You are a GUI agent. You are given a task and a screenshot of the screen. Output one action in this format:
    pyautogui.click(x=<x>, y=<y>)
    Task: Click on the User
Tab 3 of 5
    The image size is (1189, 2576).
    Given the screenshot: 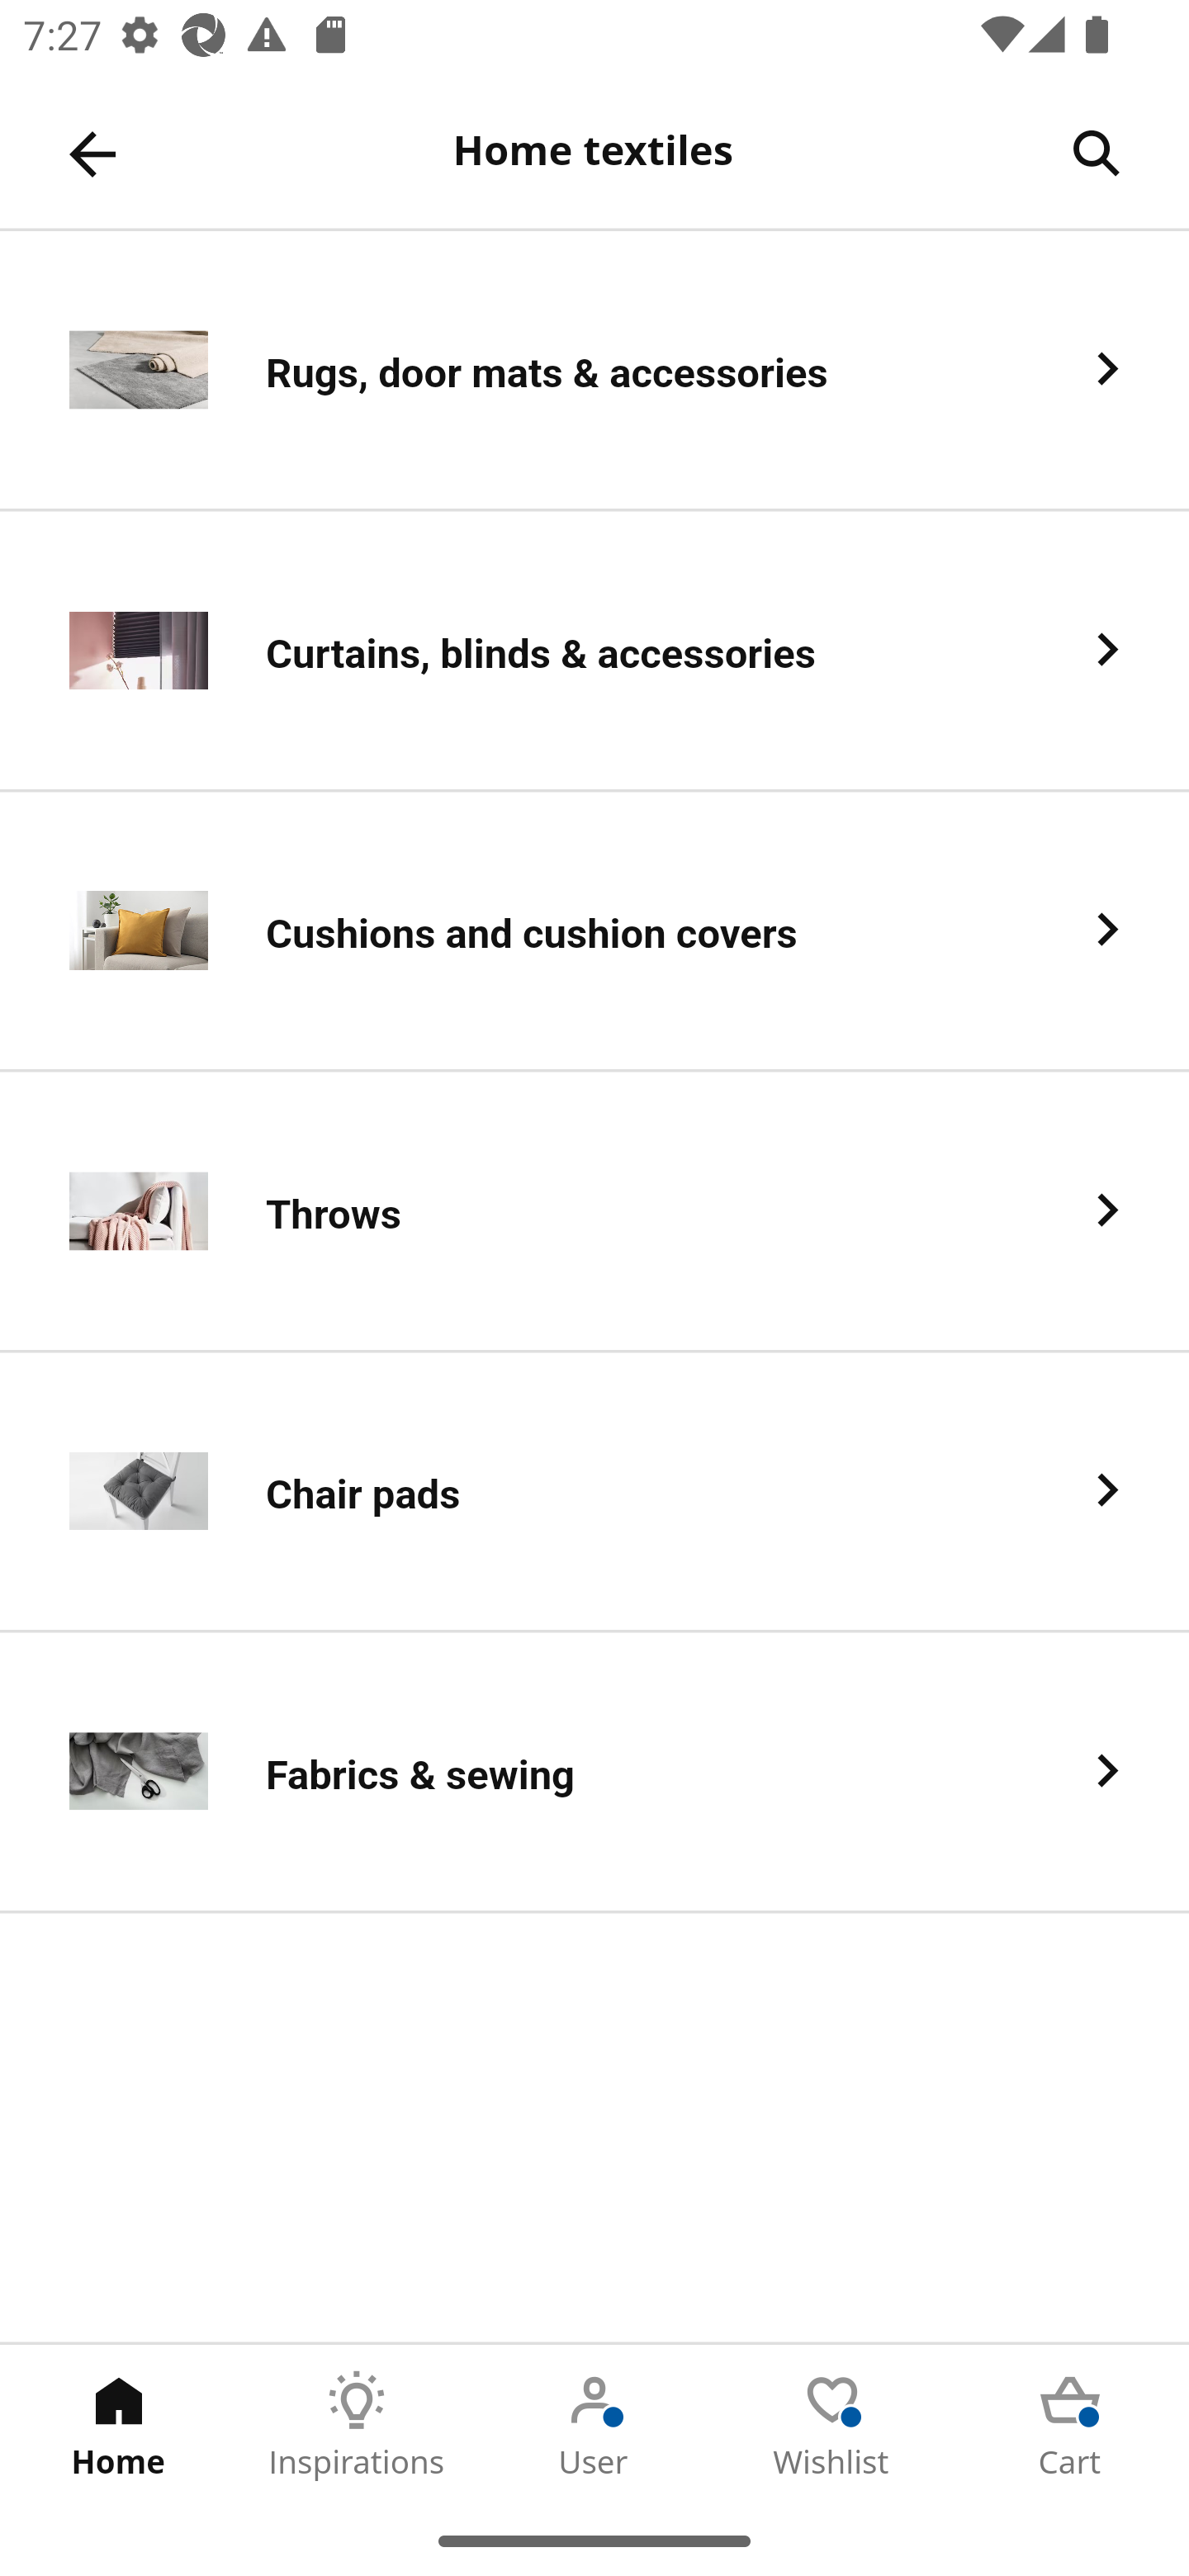 What is the action you would take?
    pyautogui.click(x=594, y=2425)
    